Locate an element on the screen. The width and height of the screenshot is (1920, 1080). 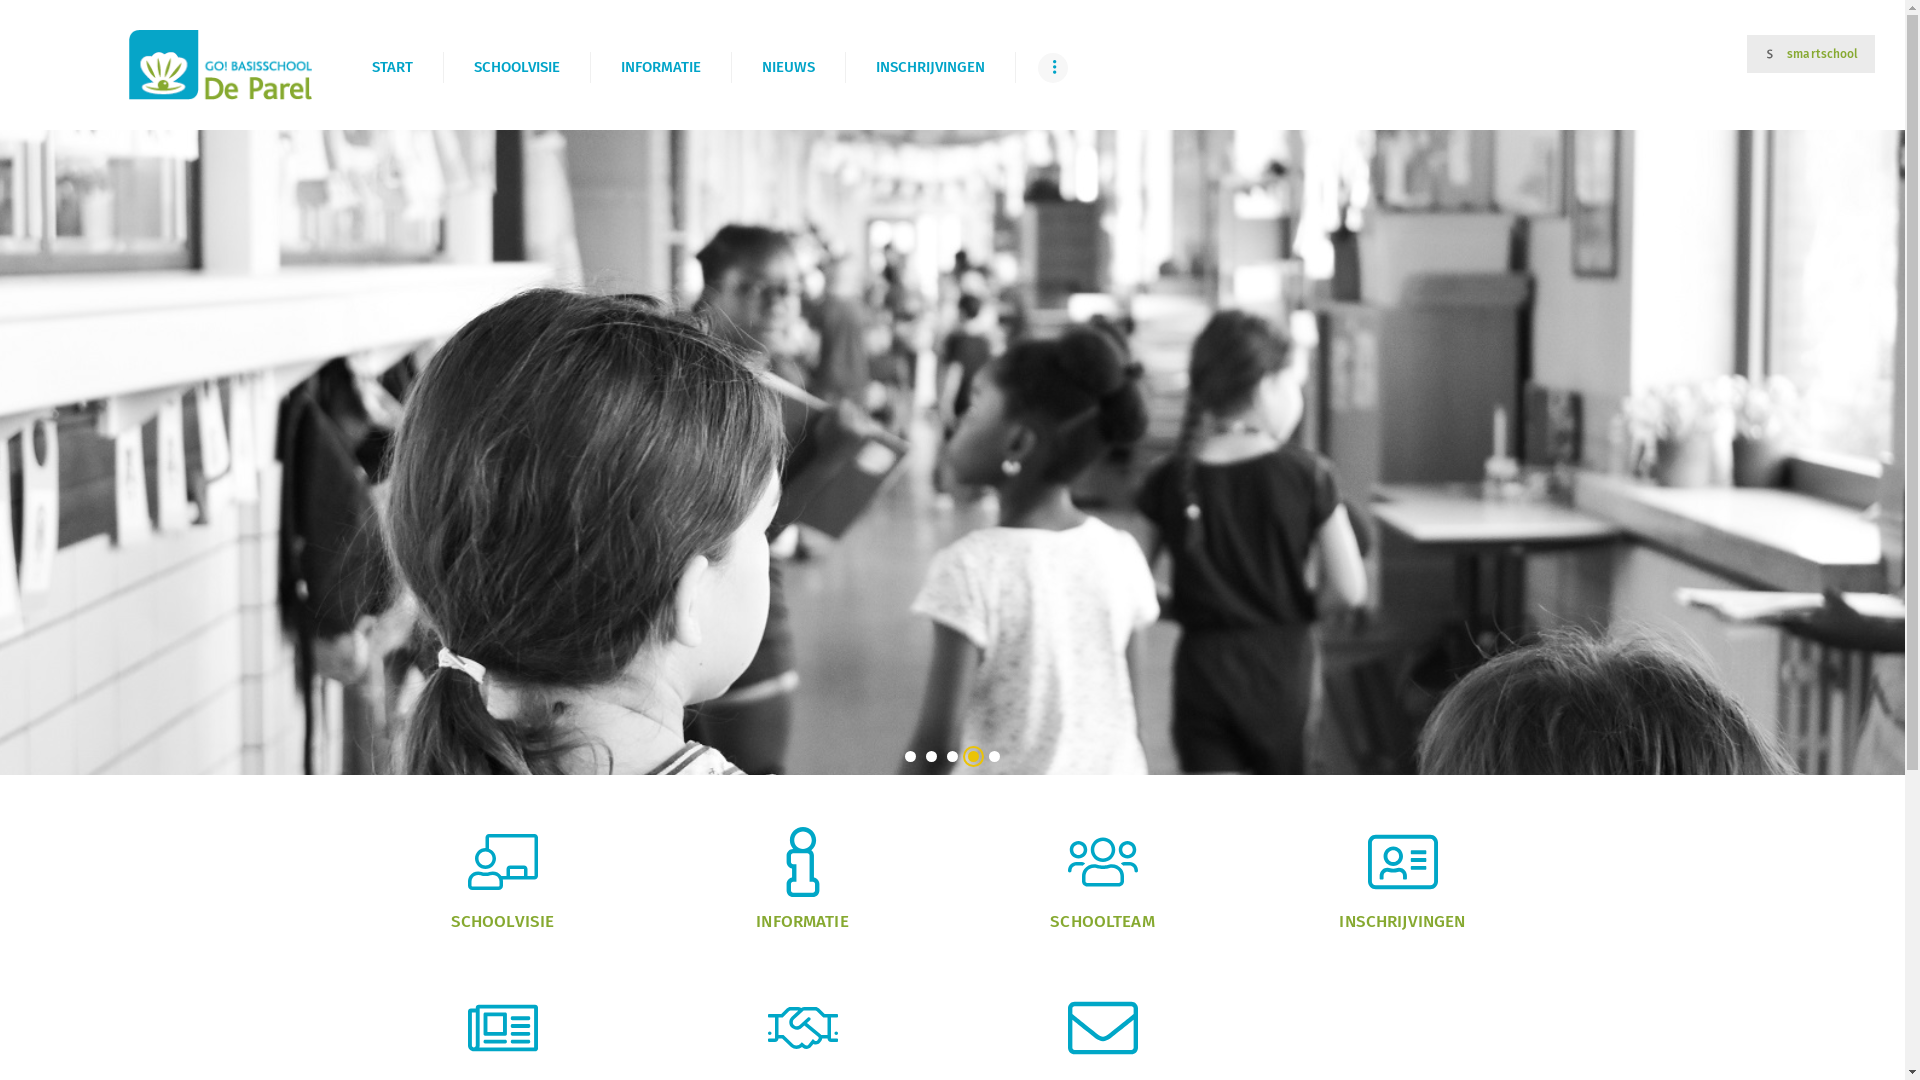
INFORMATIE is located at coordinates (660, 68).